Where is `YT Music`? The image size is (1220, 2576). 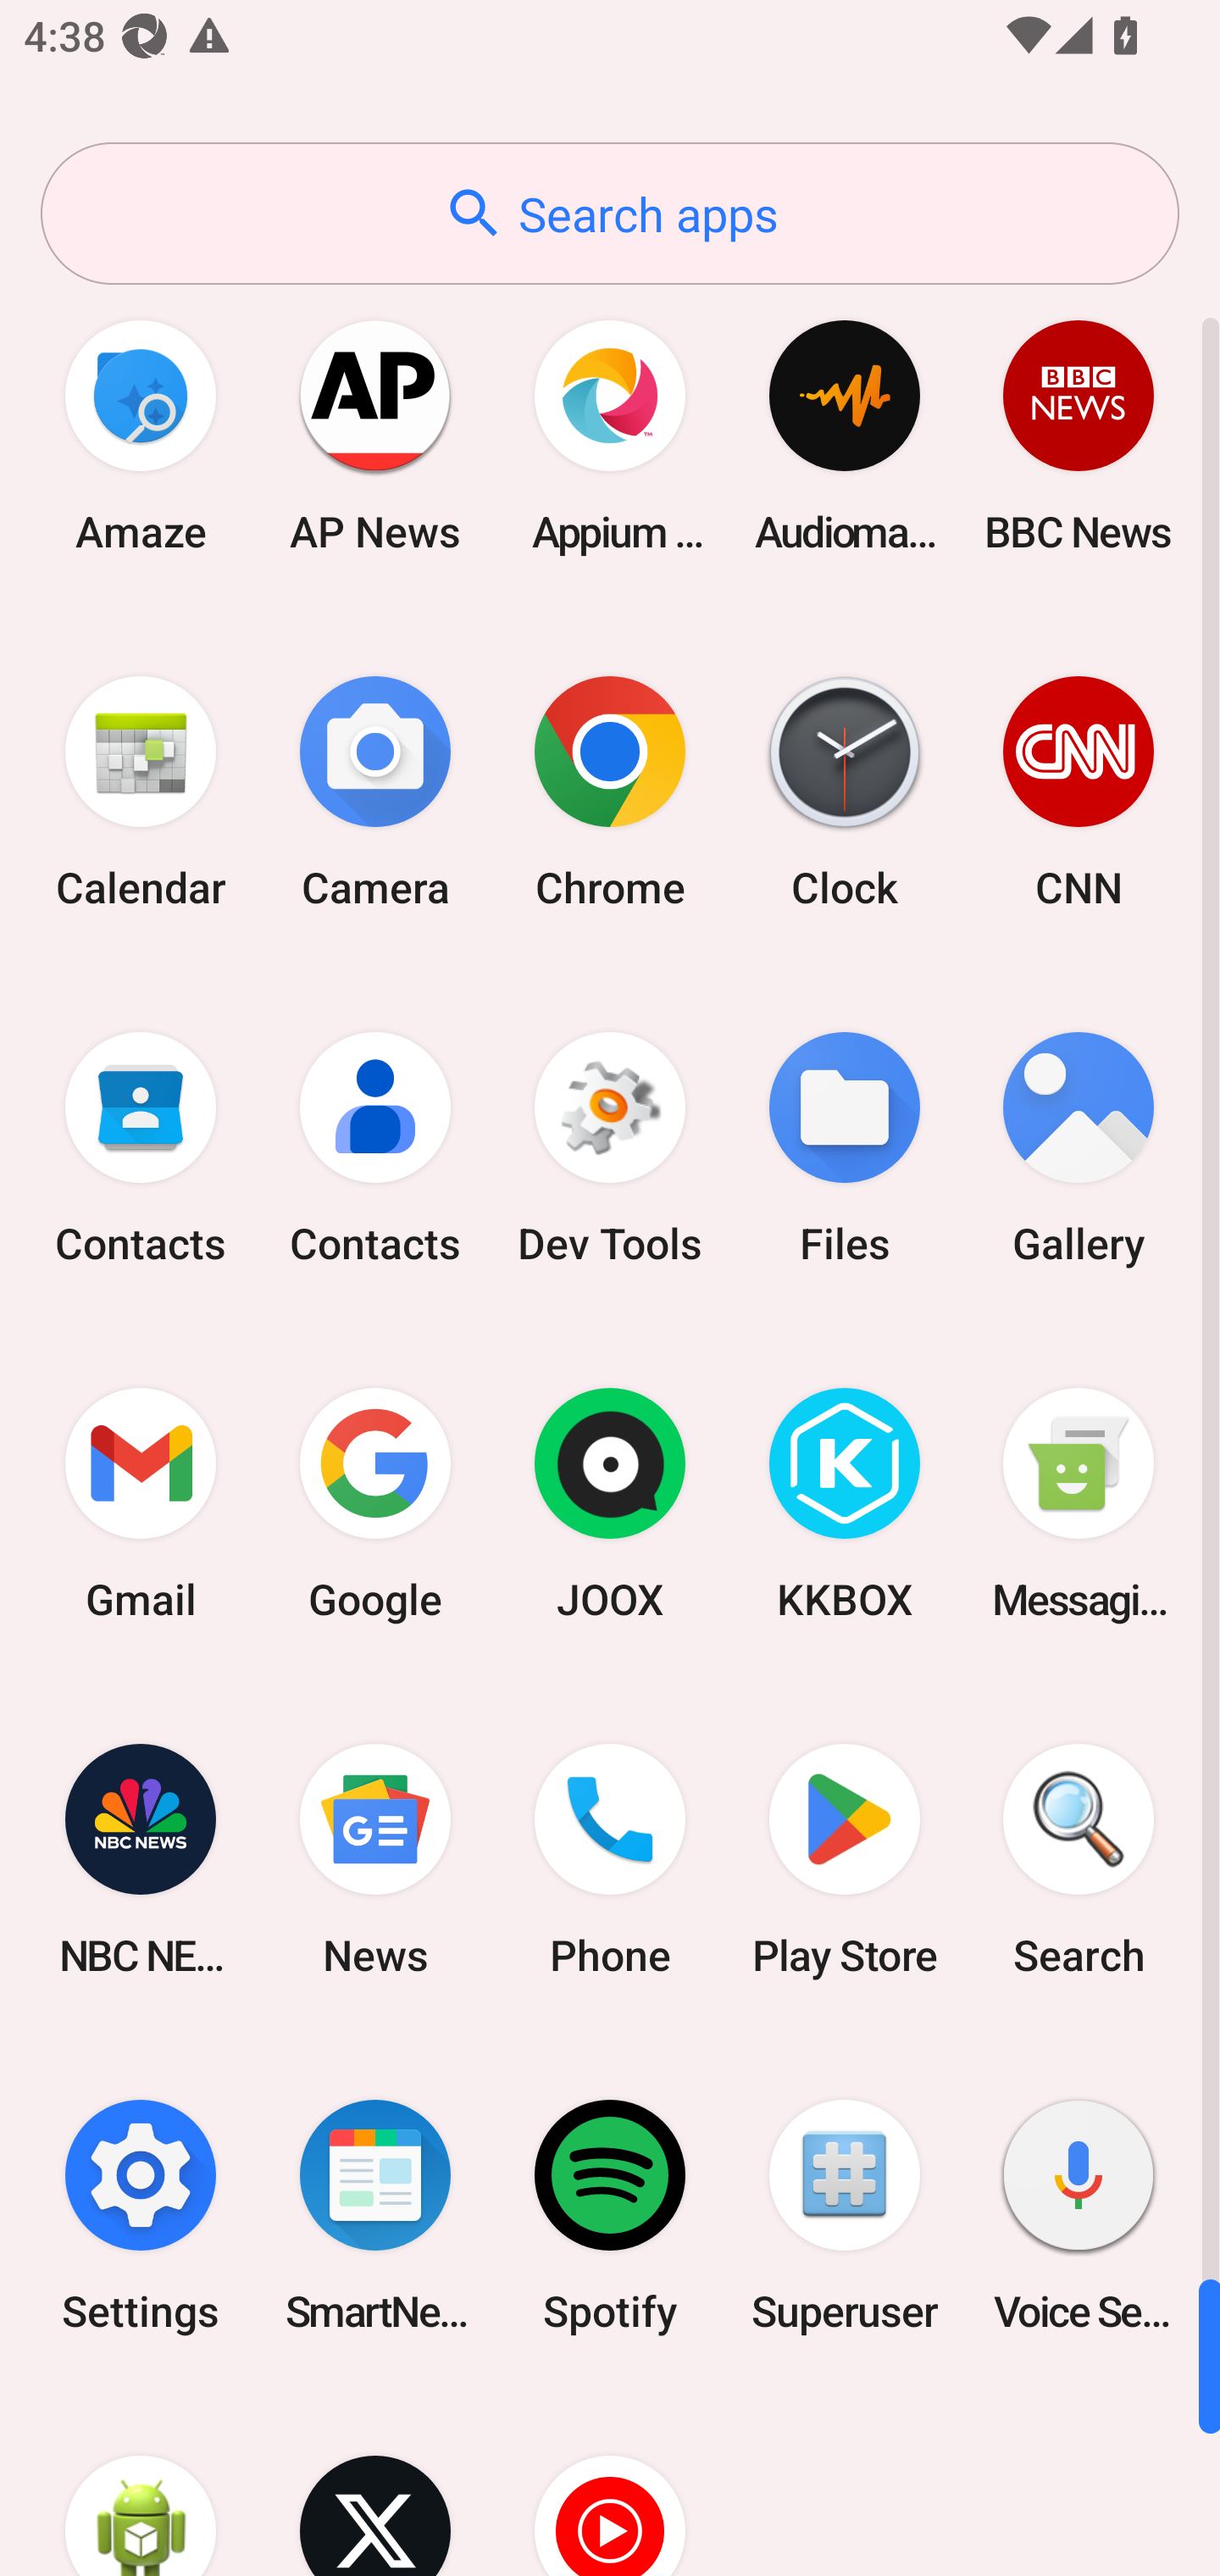
YT Music is located at coordinates (610, 2484).